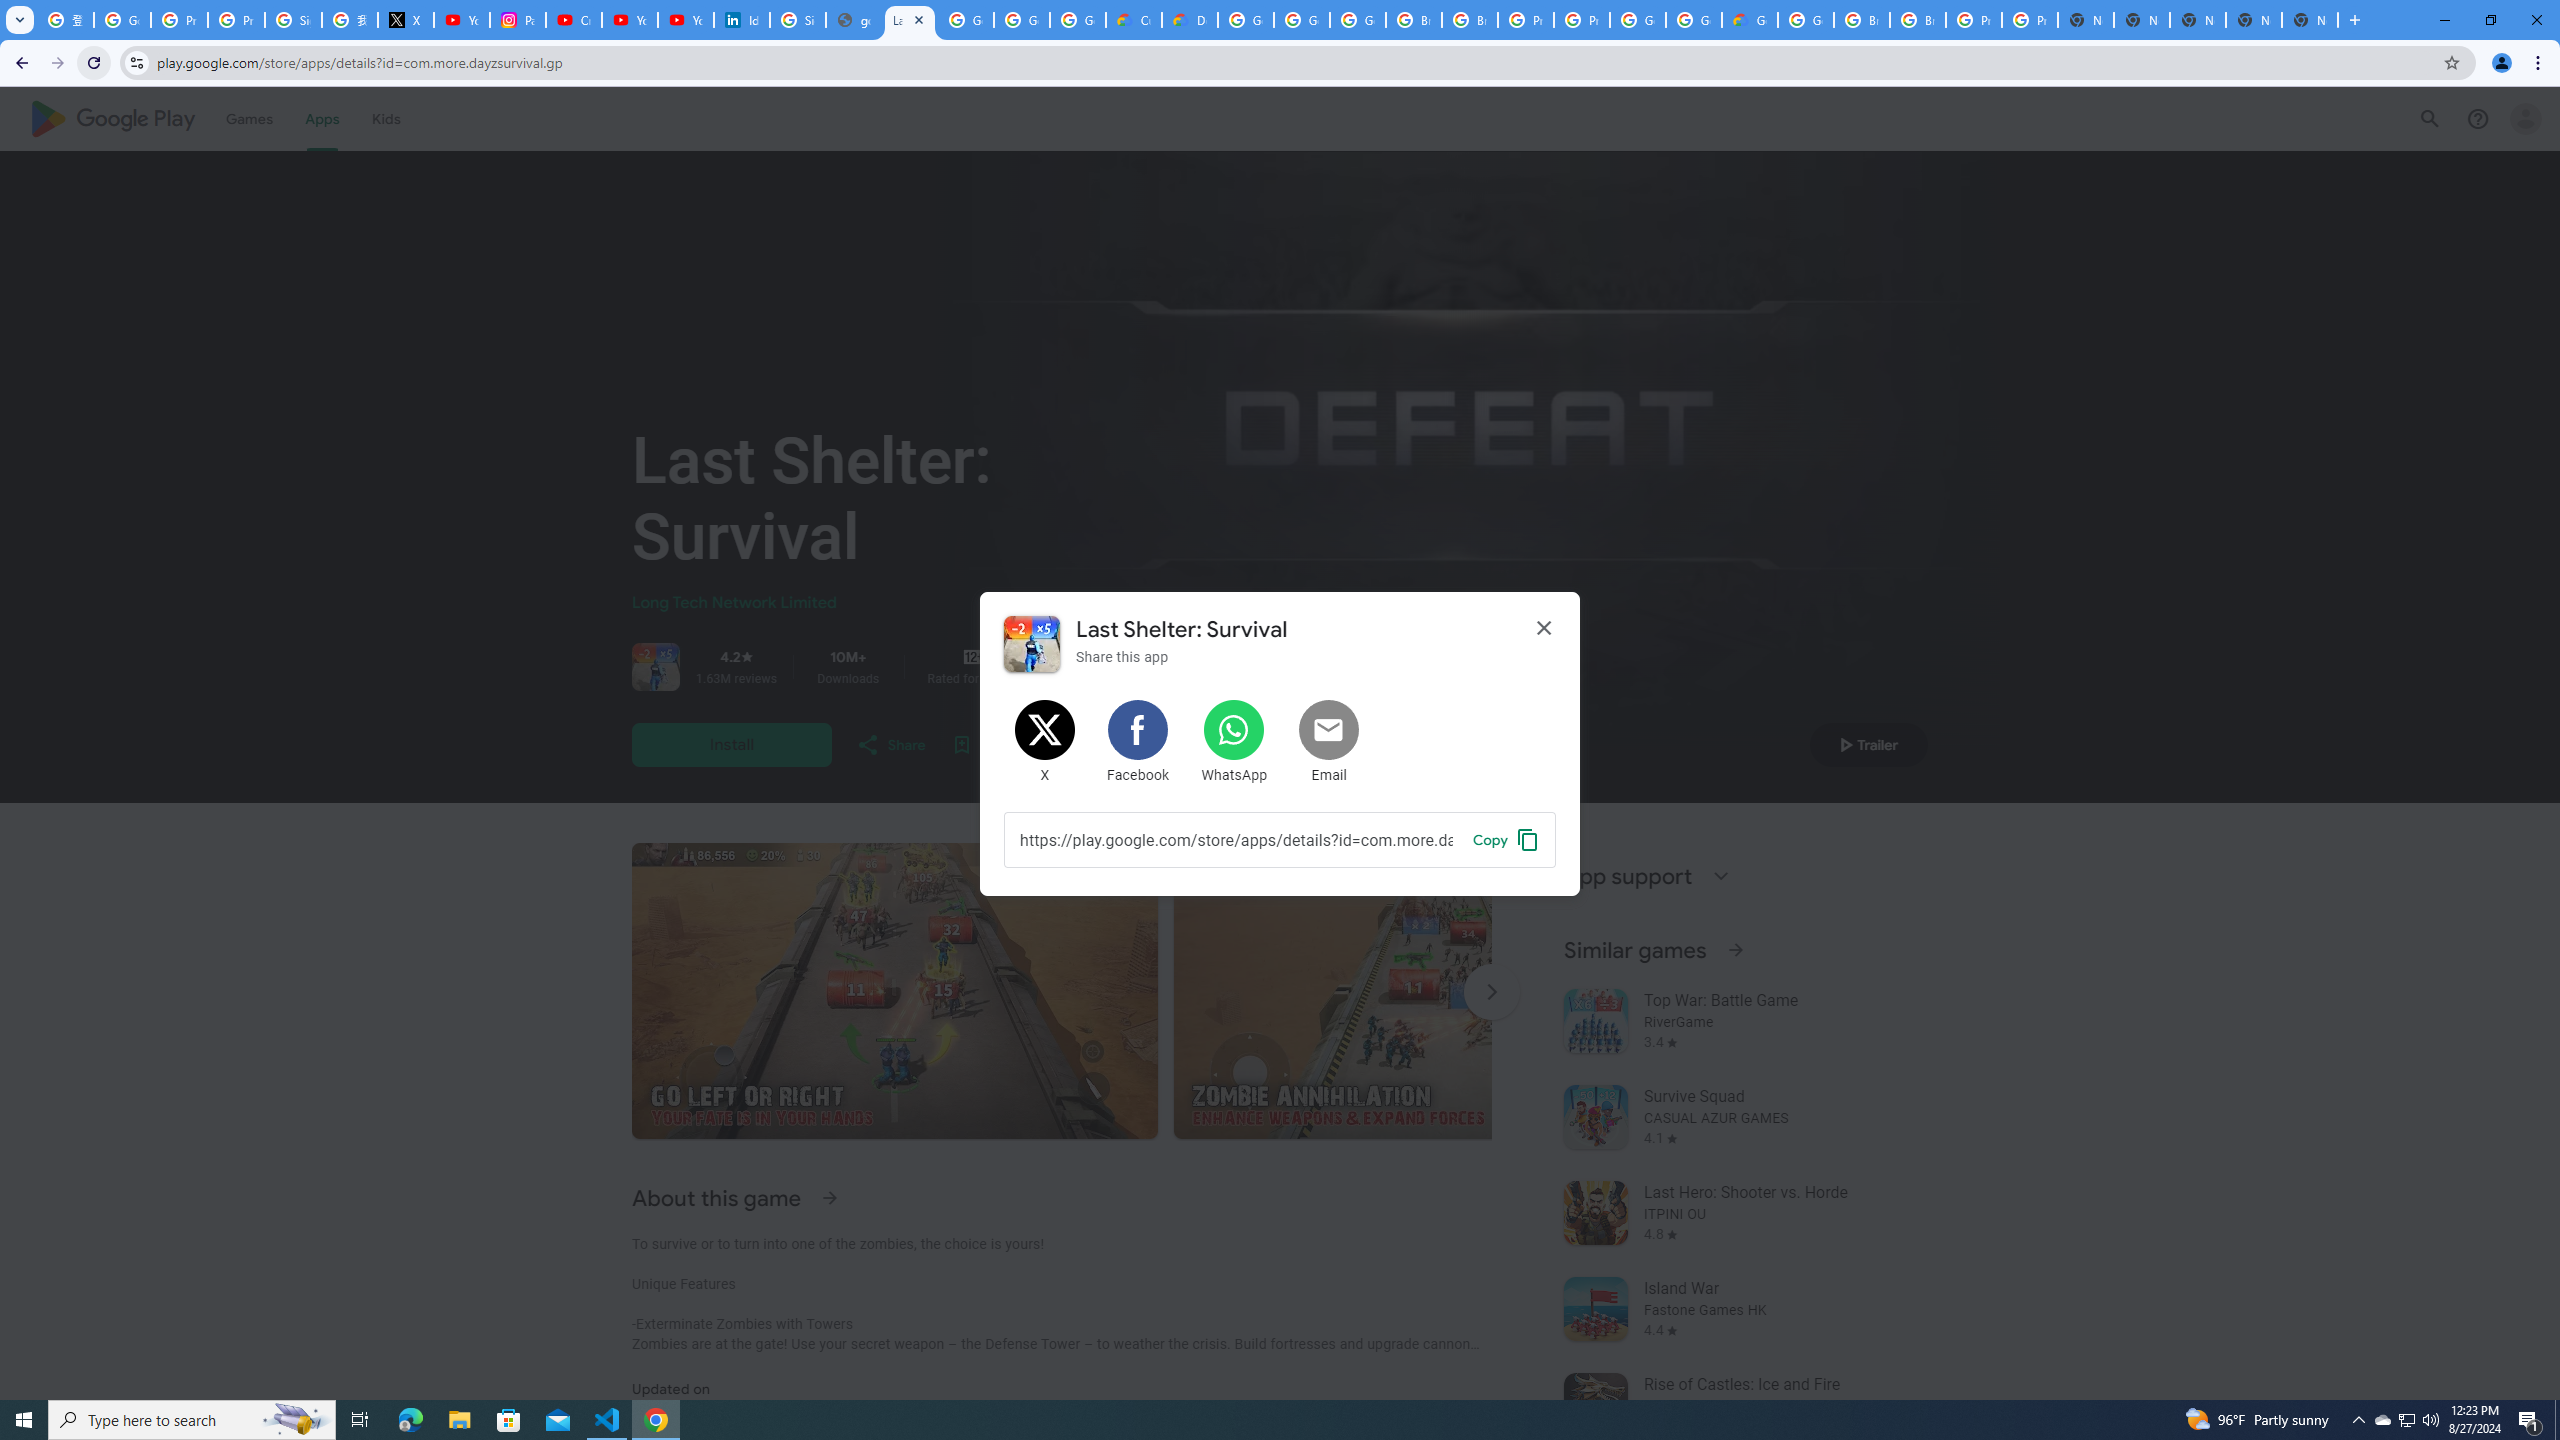 This screenshot has height=1440, width=2560. I want to click on Share on Facebook, so click(1139, 742).